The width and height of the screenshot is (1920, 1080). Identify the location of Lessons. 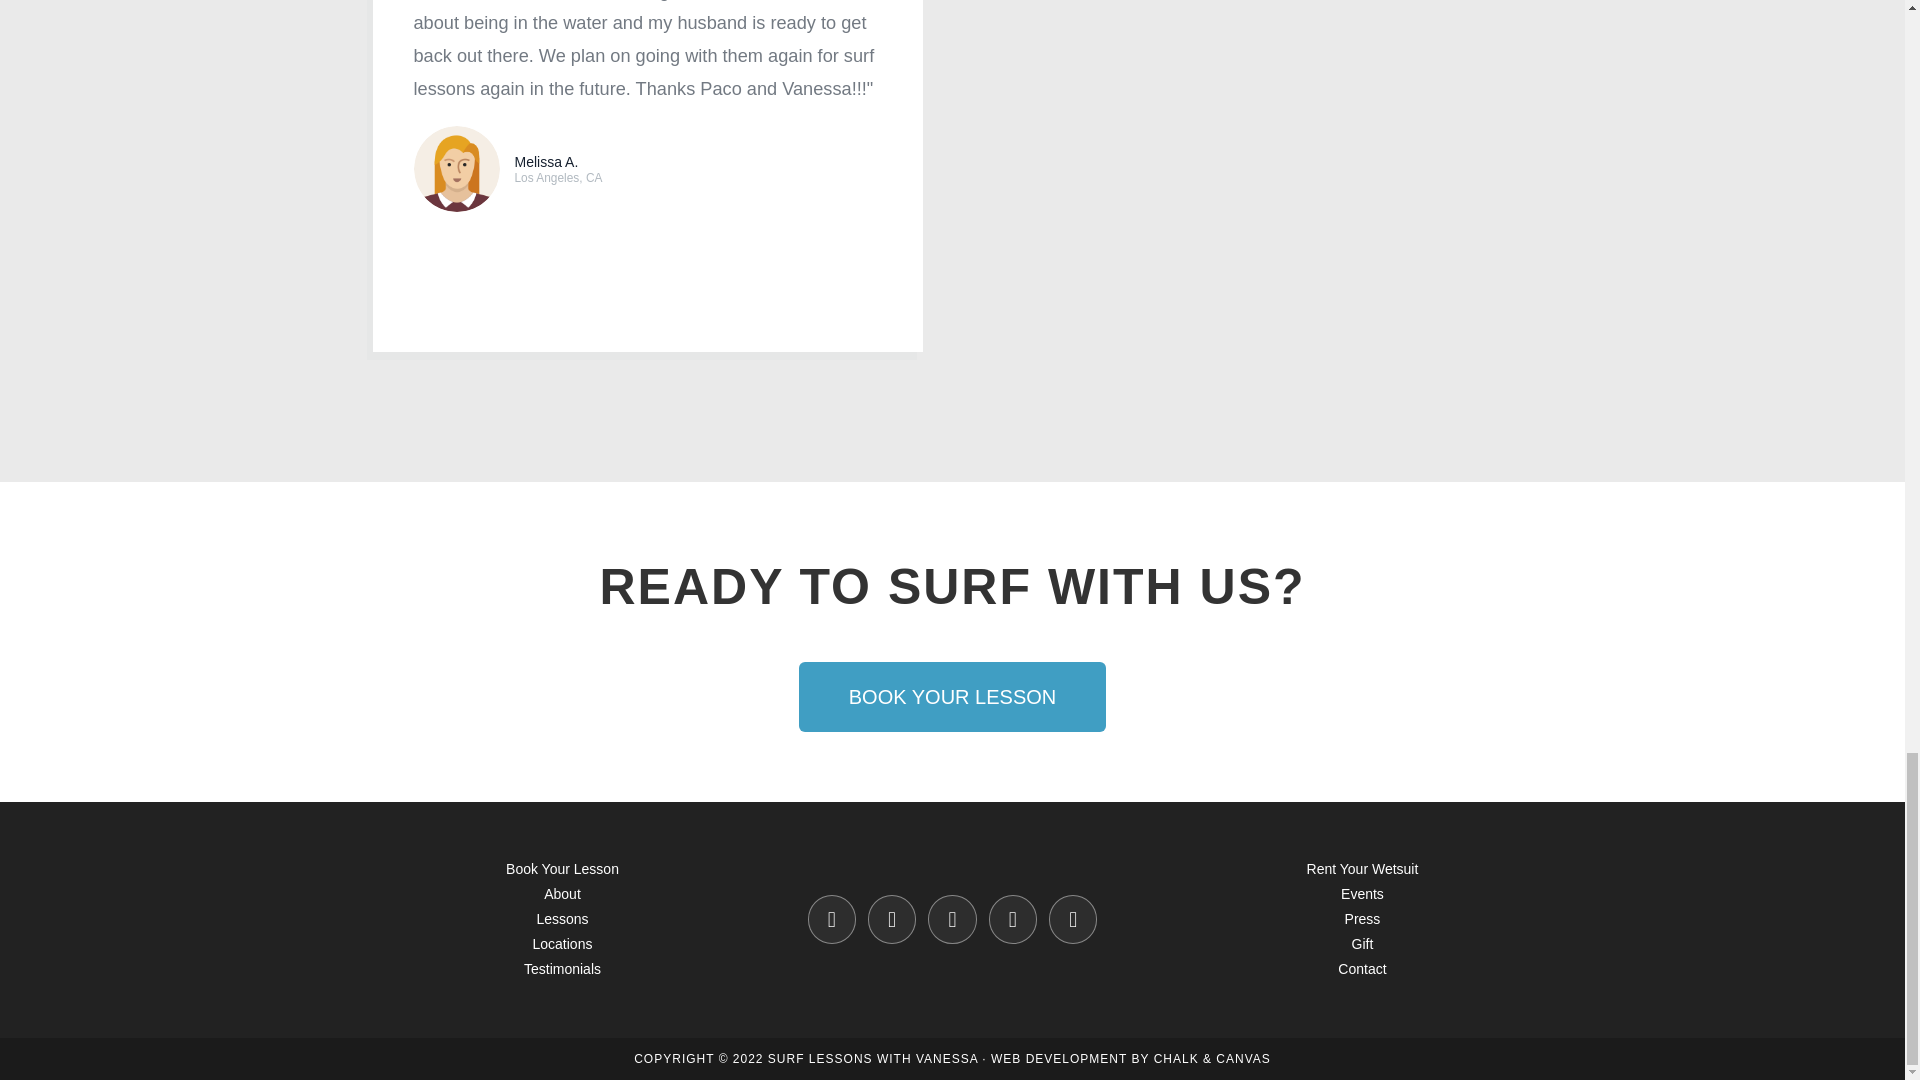
(561, 918).